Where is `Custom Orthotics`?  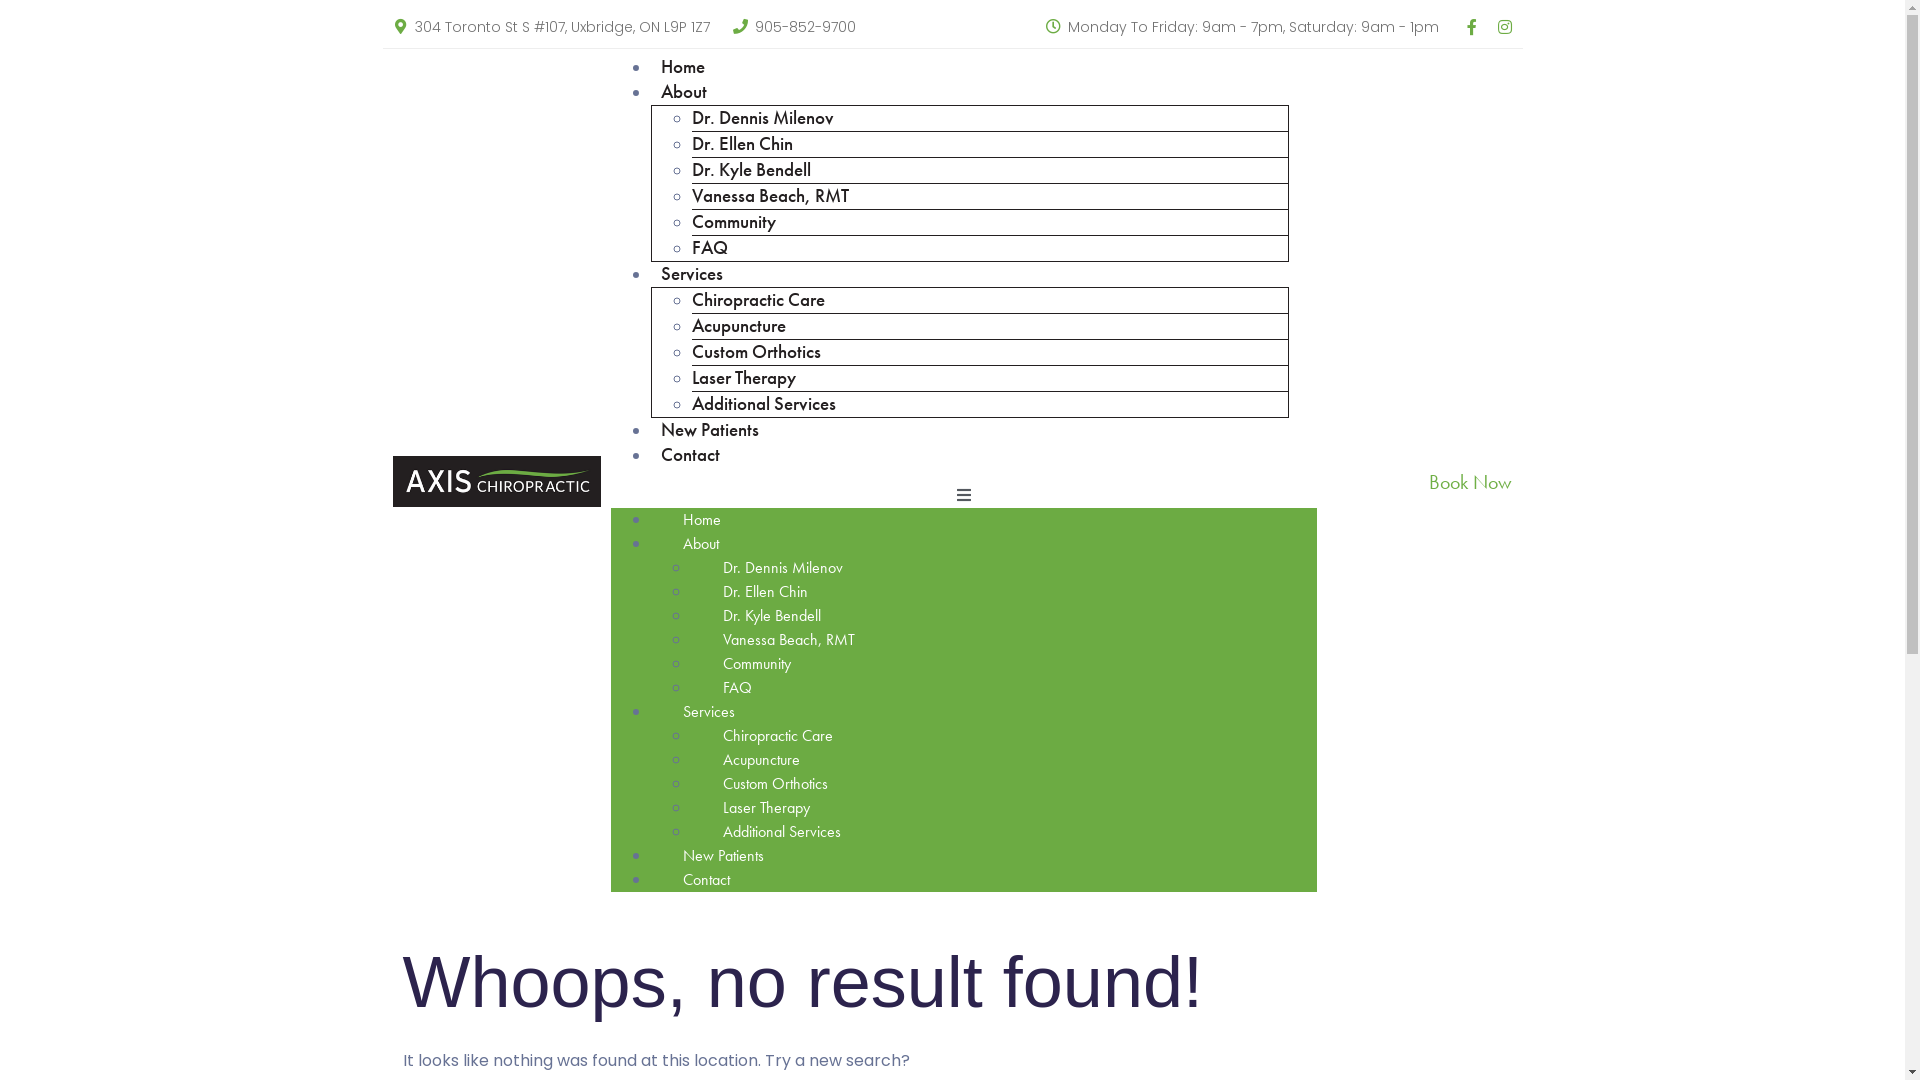 Custom Orthotics is located at coordinates (776, 784).